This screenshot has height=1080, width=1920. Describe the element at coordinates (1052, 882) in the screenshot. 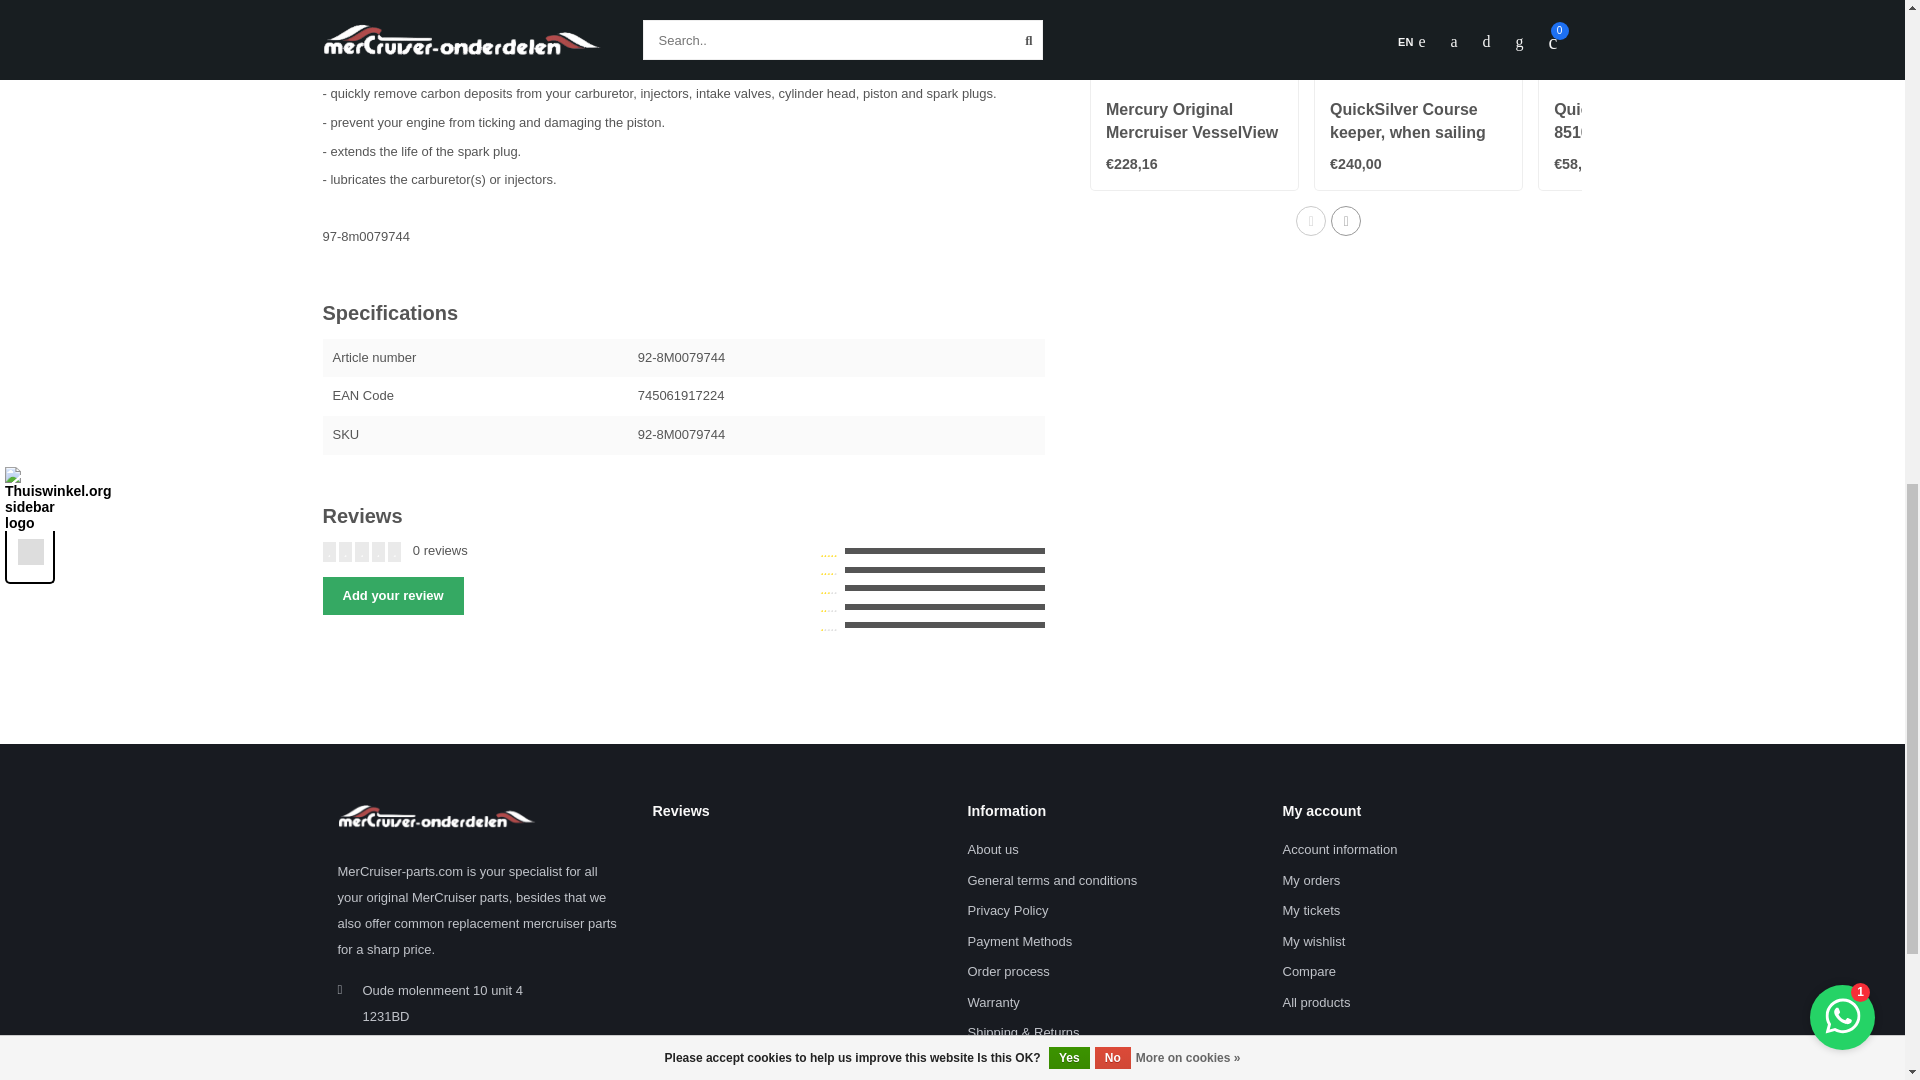

I see `General terms and conditions` at that location.